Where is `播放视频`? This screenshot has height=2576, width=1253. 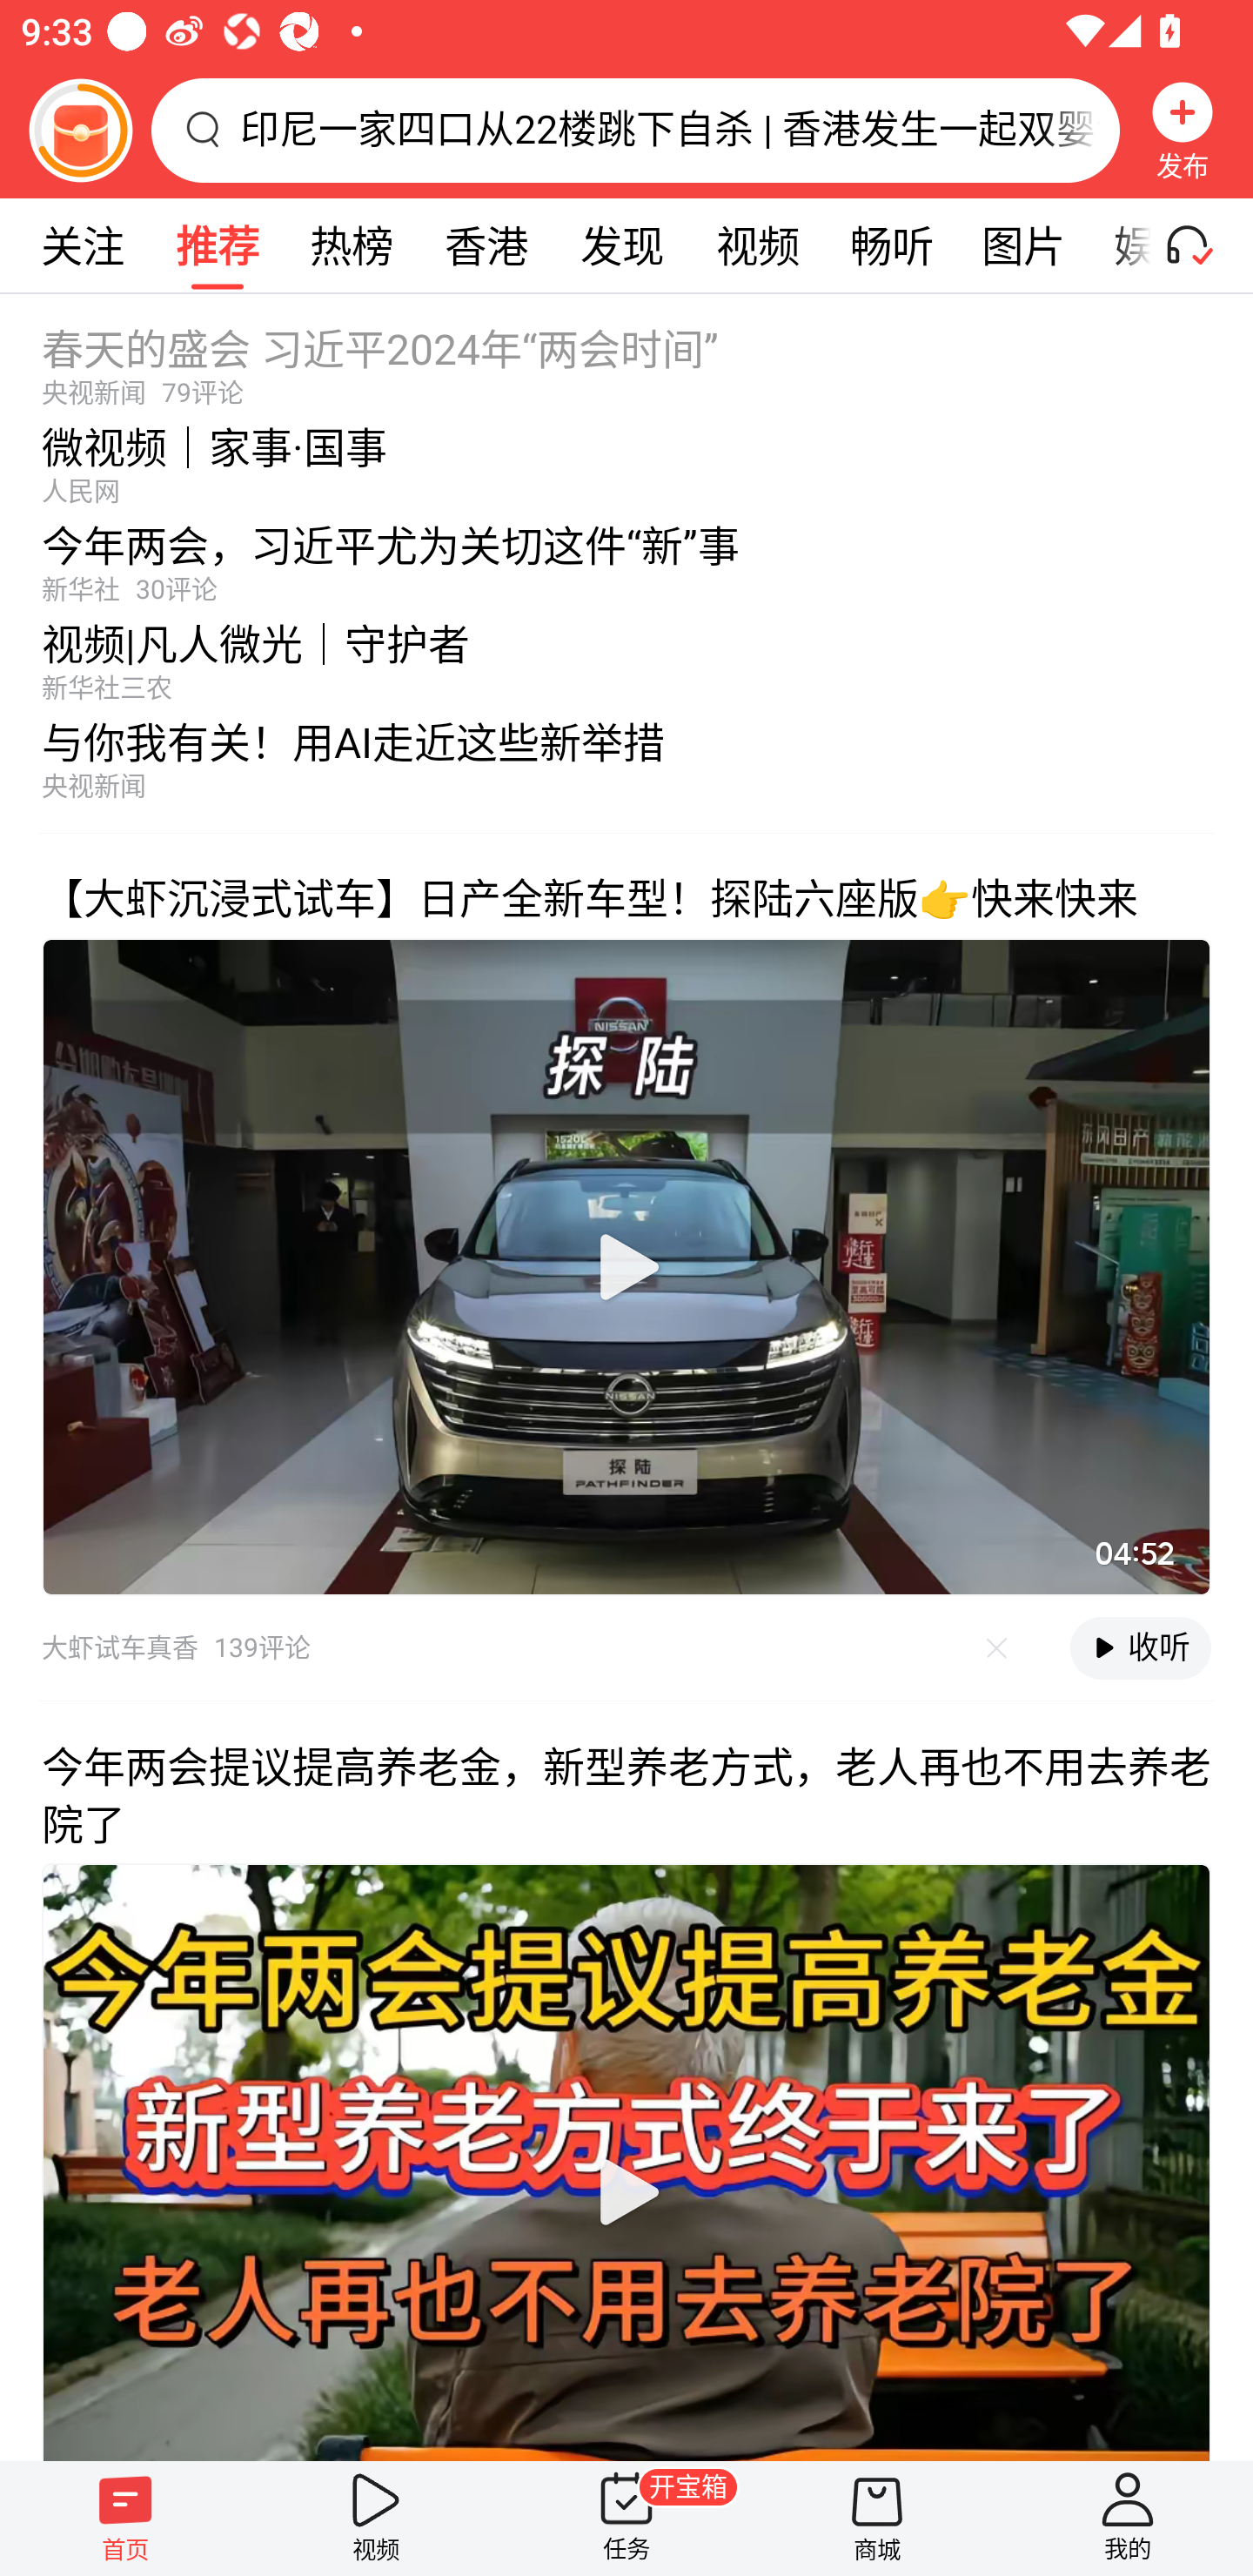 播放视频 is located at coordinates (626, 1267).